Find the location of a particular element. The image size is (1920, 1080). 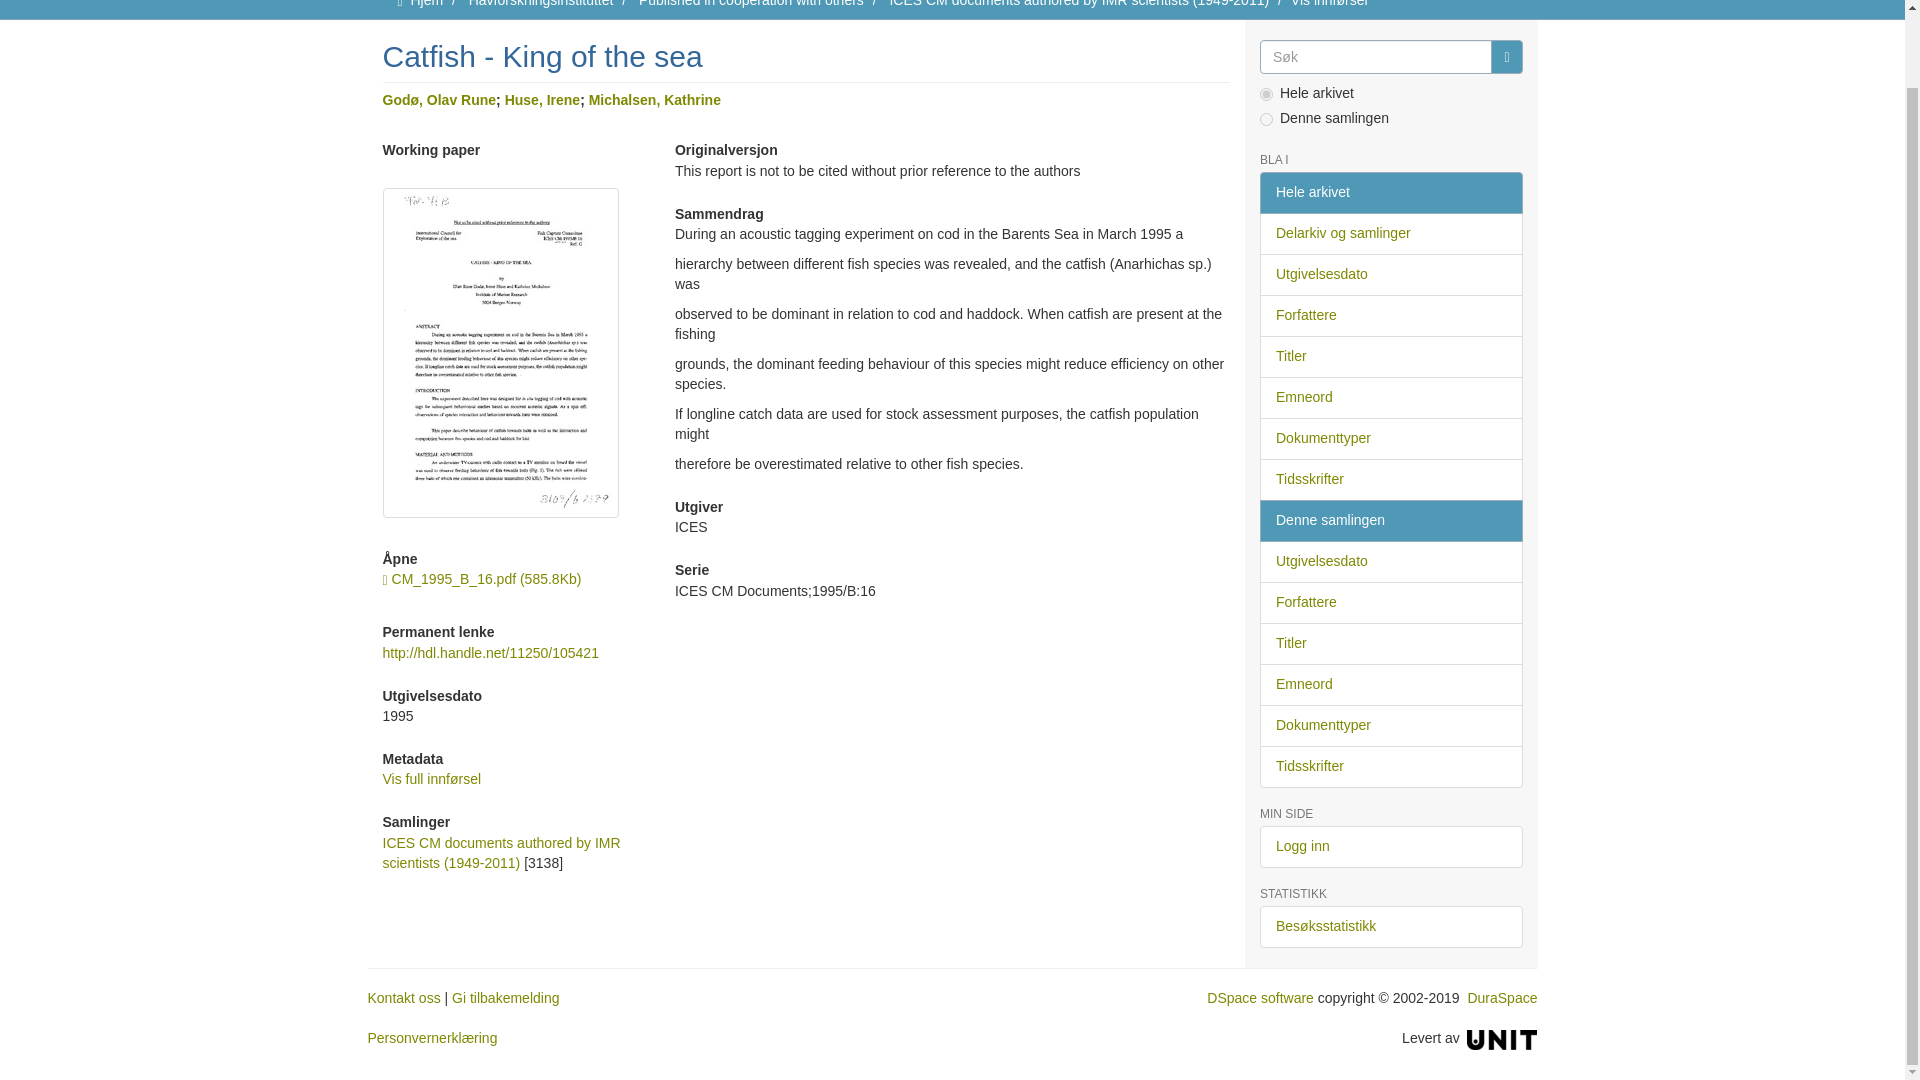

Delarkiv og samlinger is located at coordinates (1390, 233).